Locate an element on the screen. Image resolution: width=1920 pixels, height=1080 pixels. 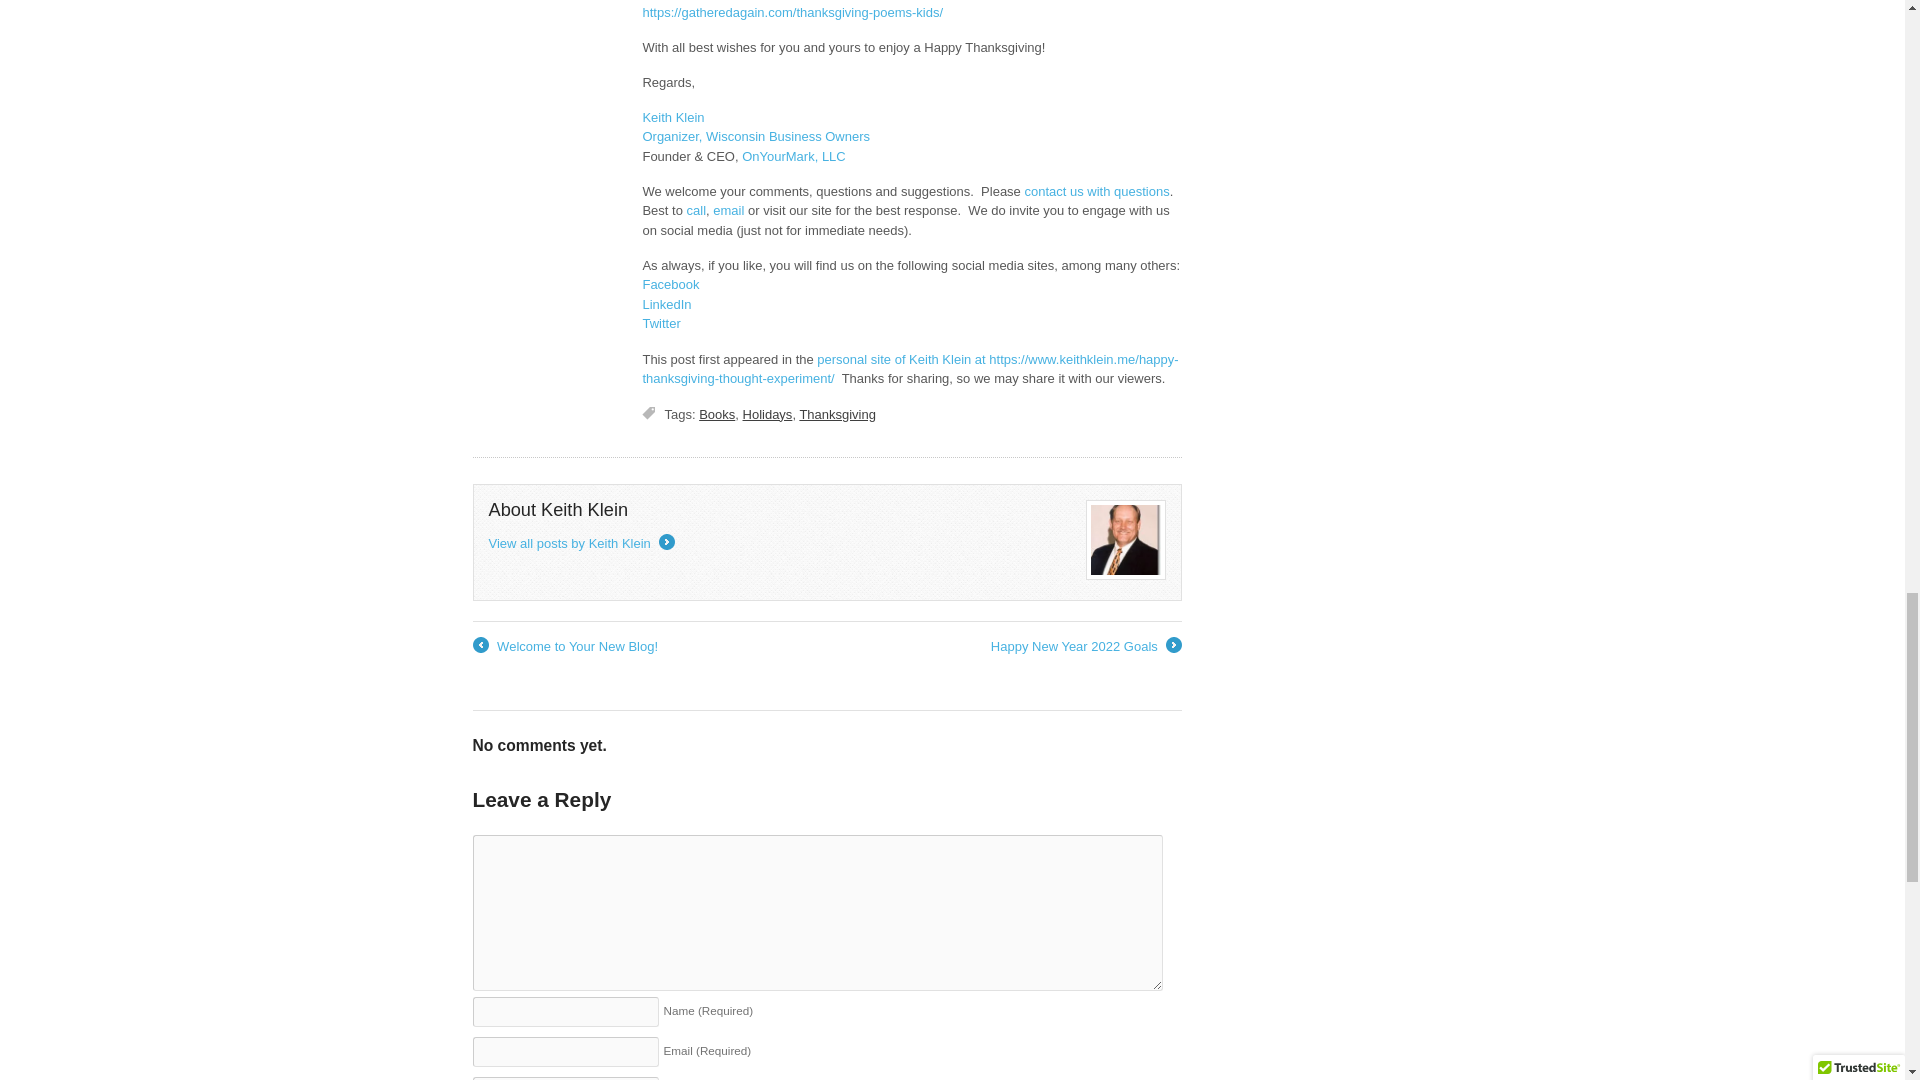
Twitter is located at coordinates (660, 323).